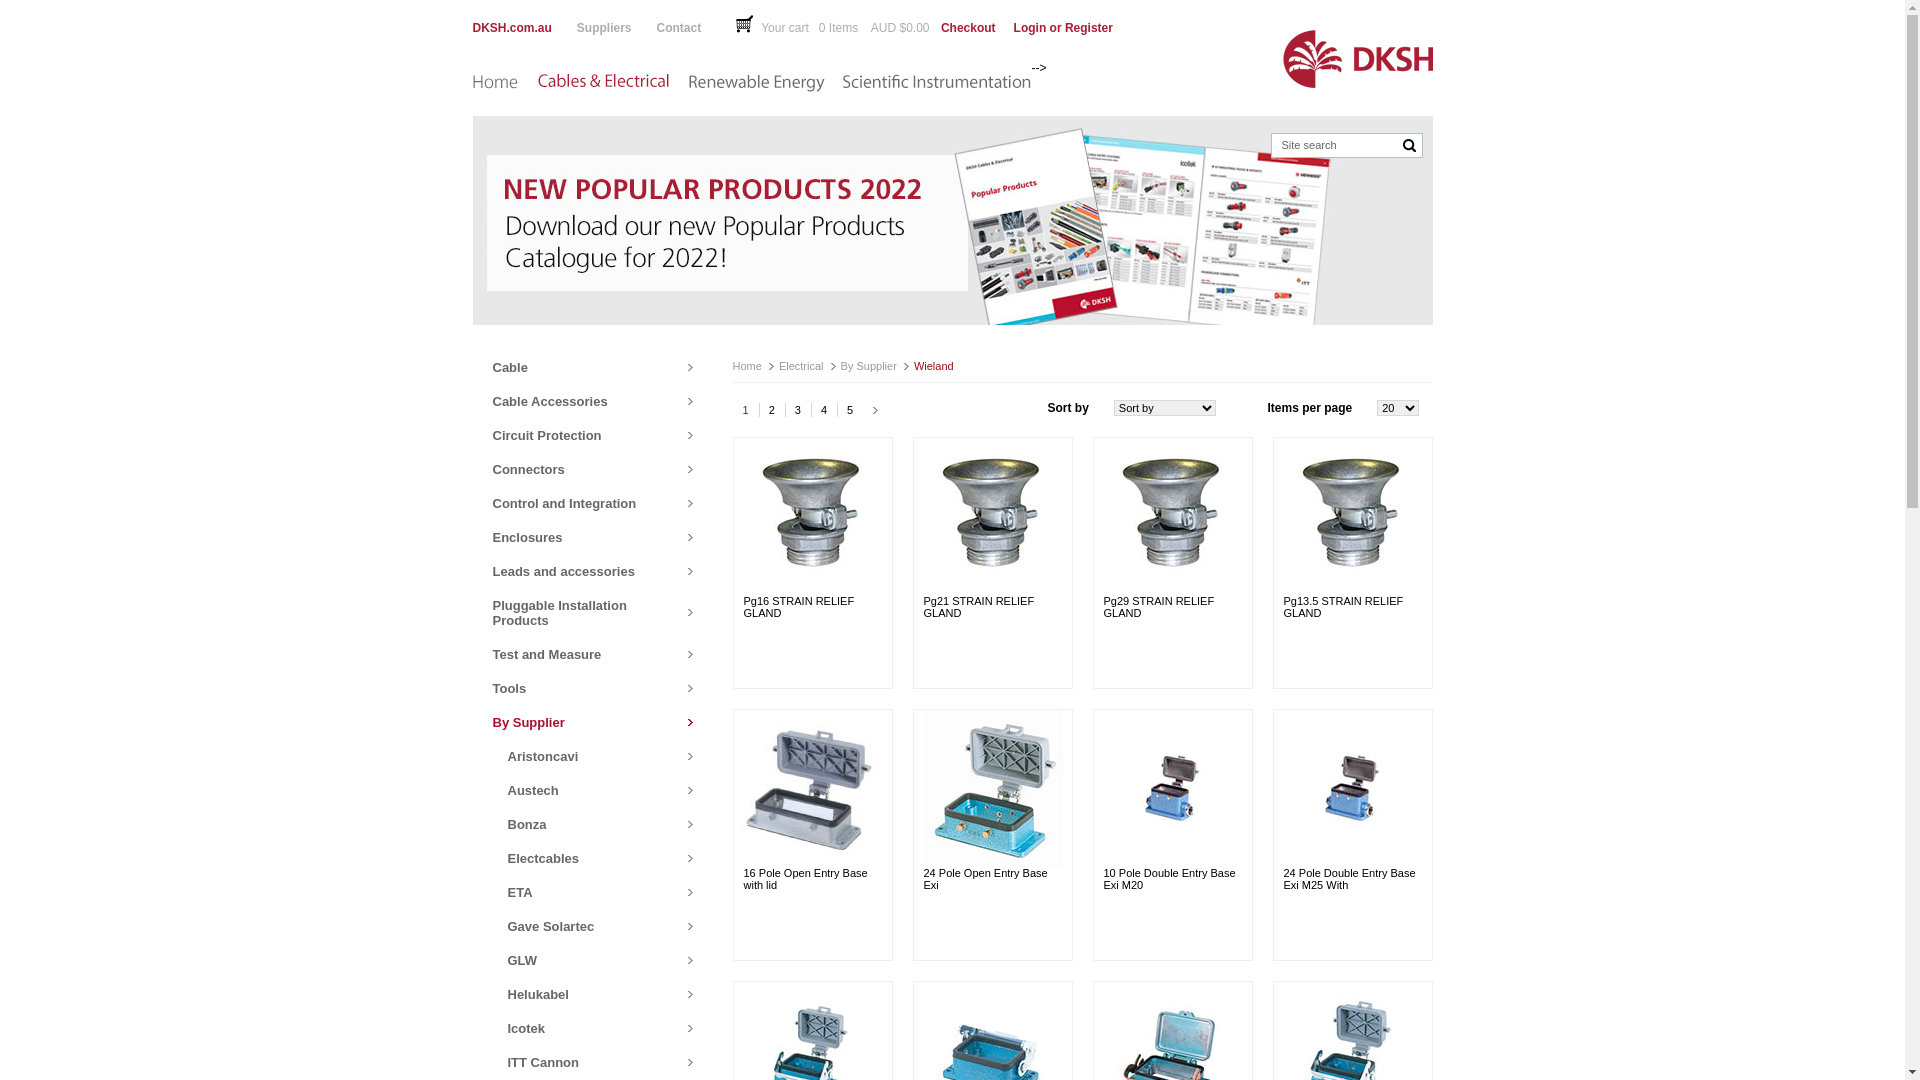 Image resolution: width=1920 pixels, height=1080 pixels. Describe the element at coordinates (582, 824) in the screenshot. I see `Bonza` at that location.